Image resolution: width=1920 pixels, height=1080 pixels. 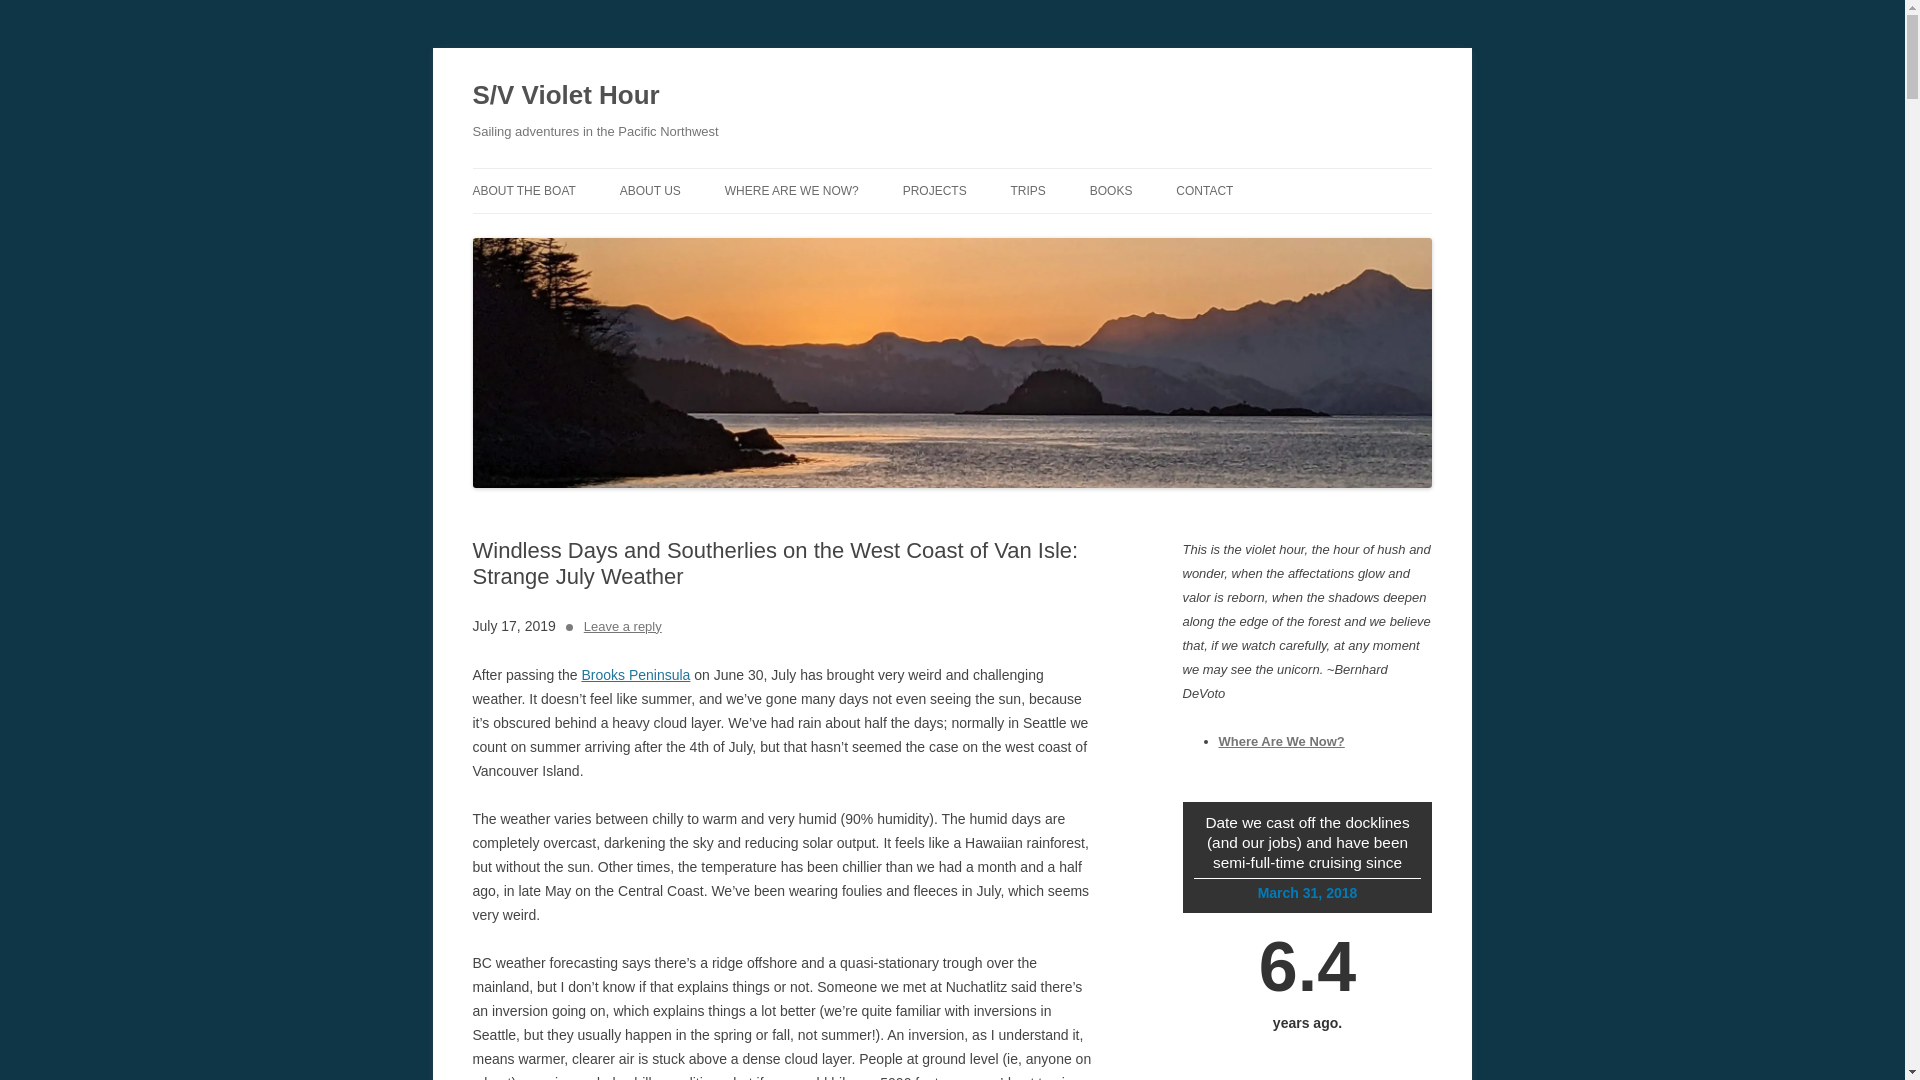 What do you see at coordinates (622, 626) in the screenshot?
I see `Leave a reply` at bounding box center [622, 626].